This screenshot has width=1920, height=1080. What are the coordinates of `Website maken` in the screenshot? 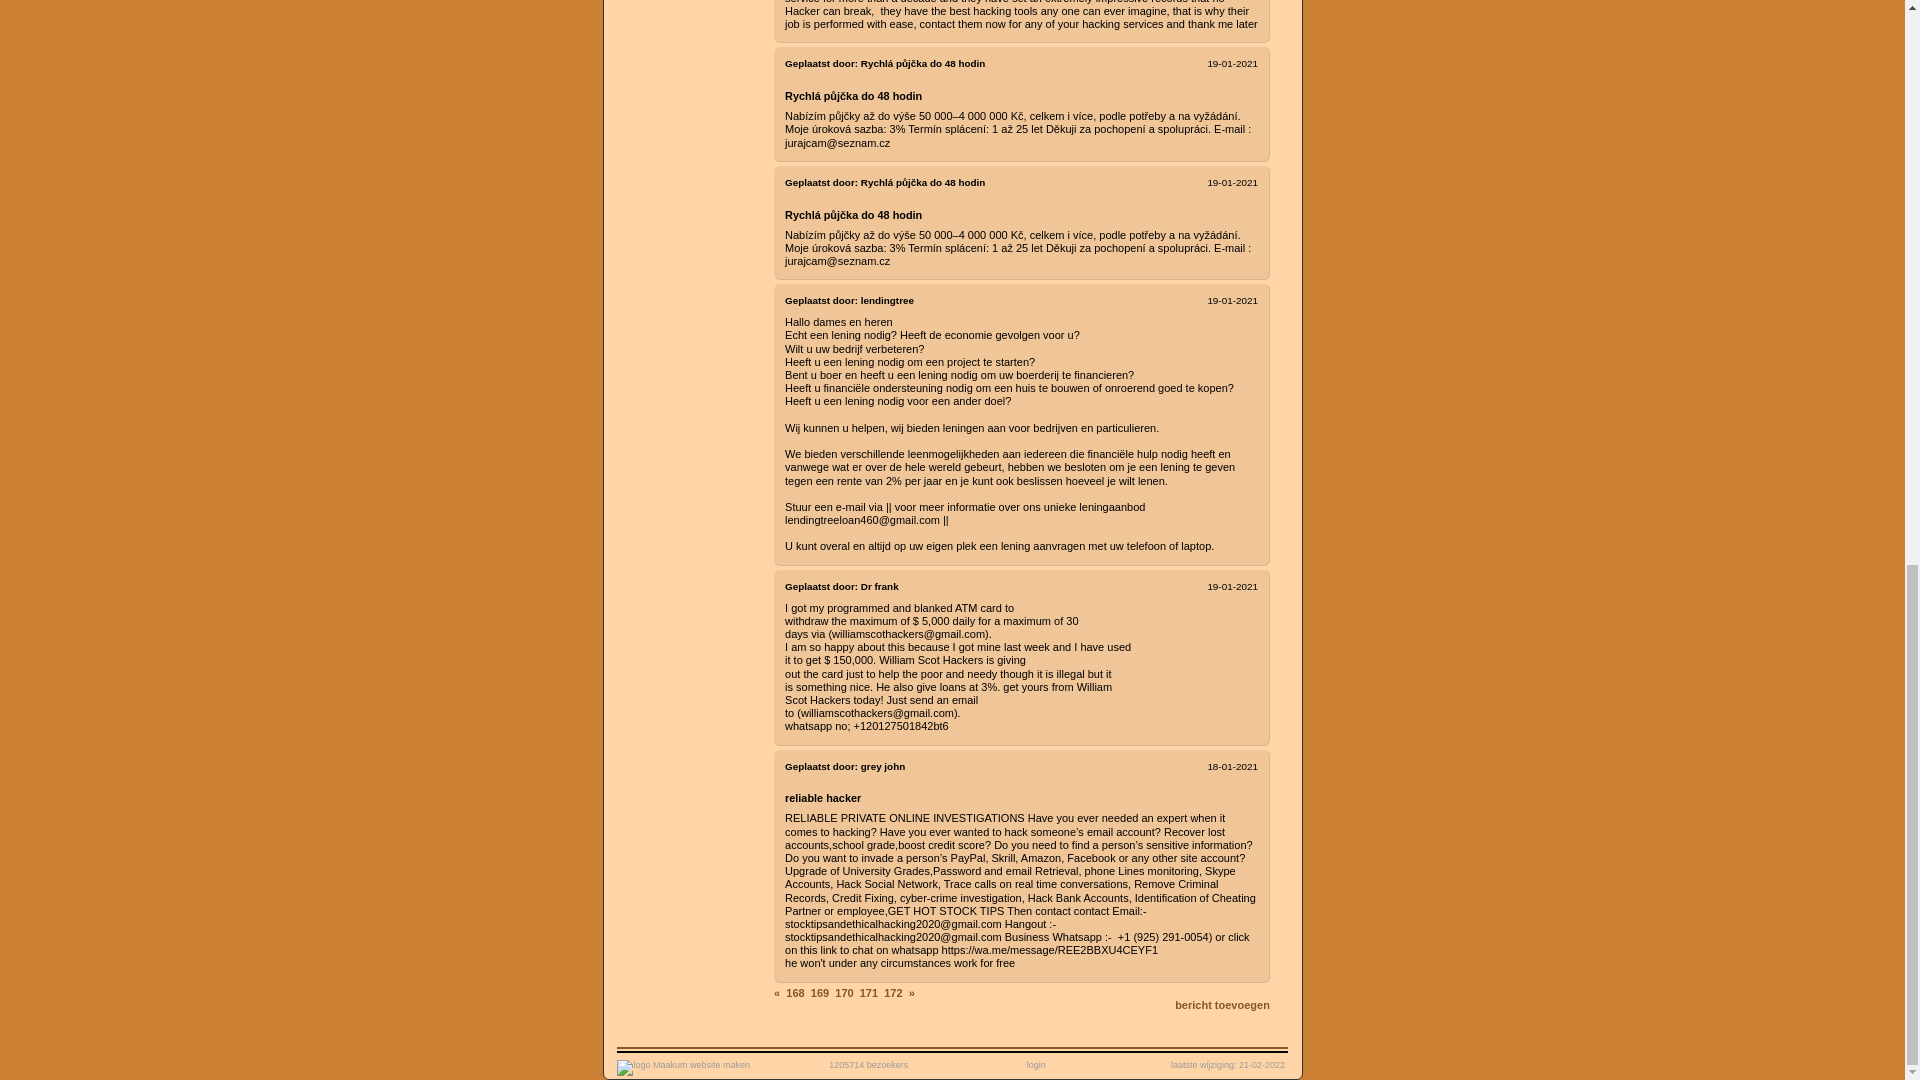 It's located at (683, 1064).